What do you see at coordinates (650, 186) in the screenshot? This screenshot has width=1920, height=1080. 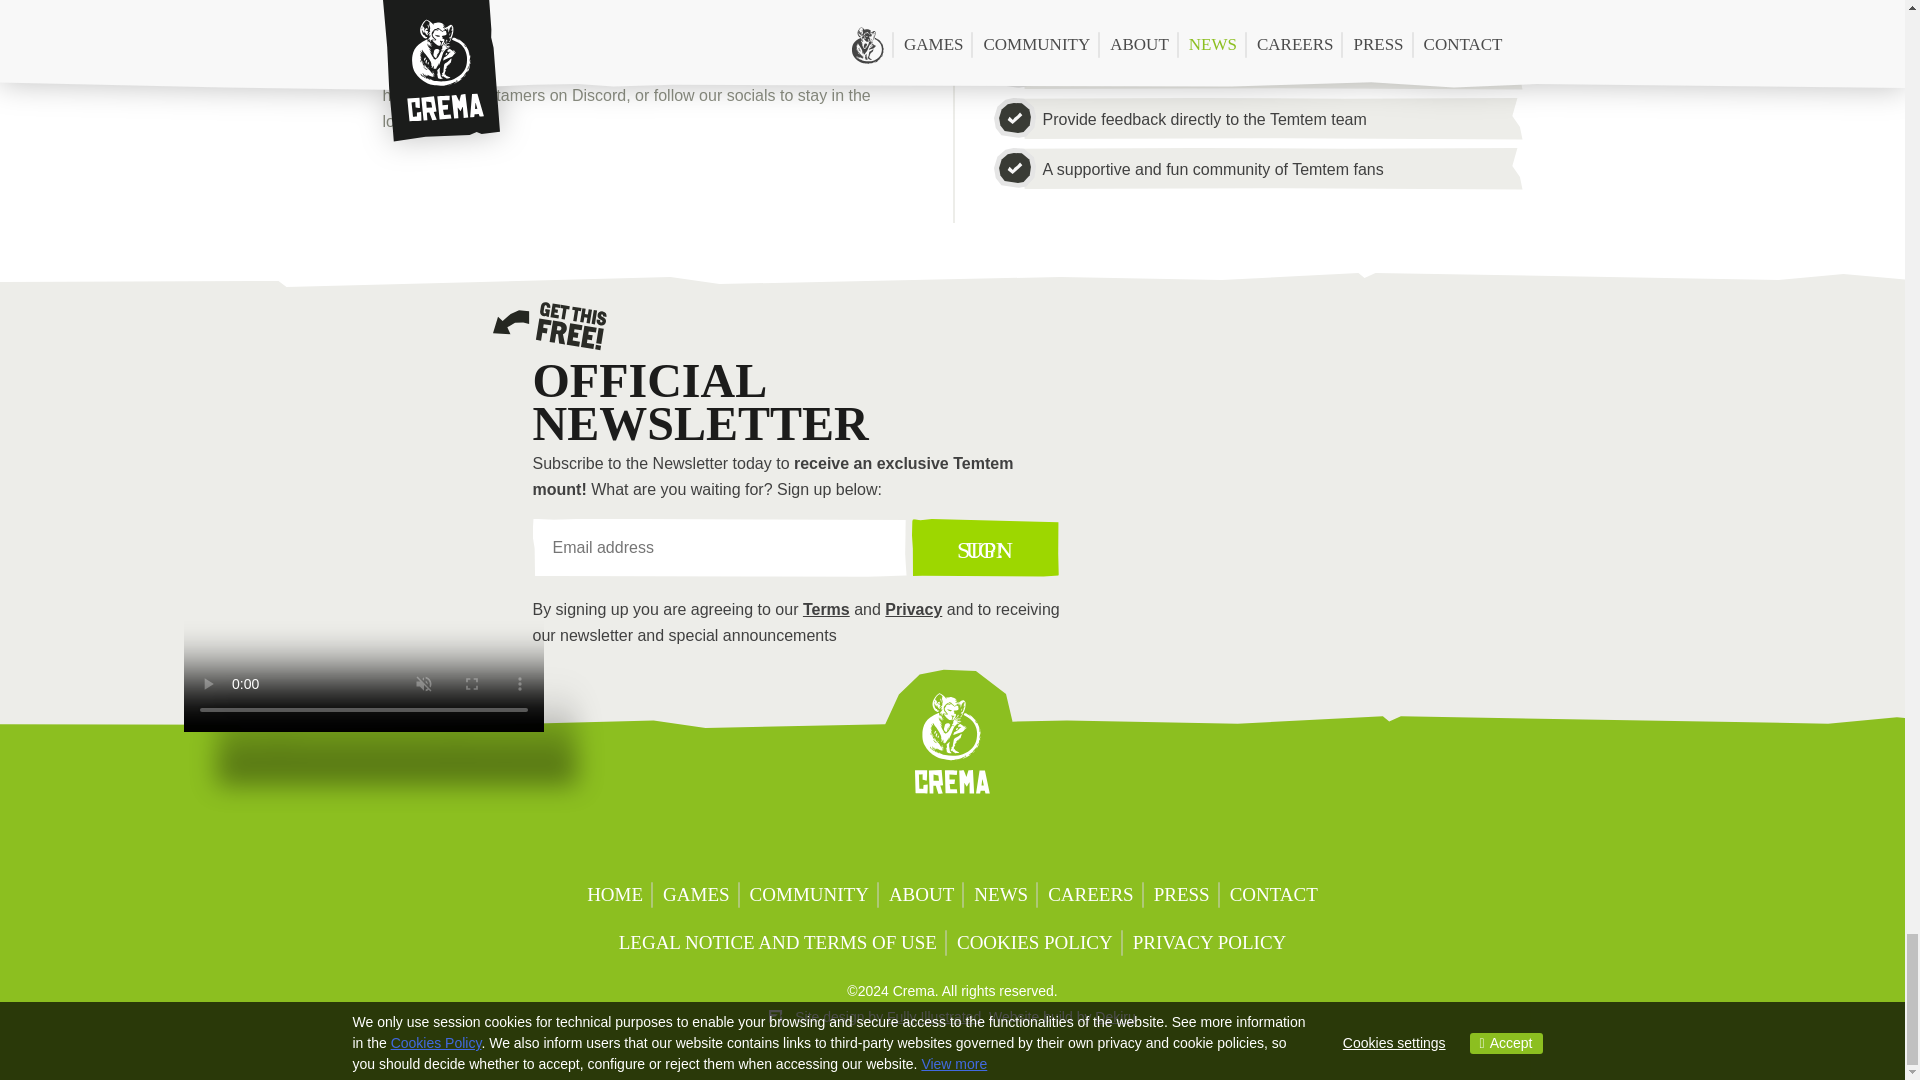 I see `Facebook` at bounding box center [650, 186].